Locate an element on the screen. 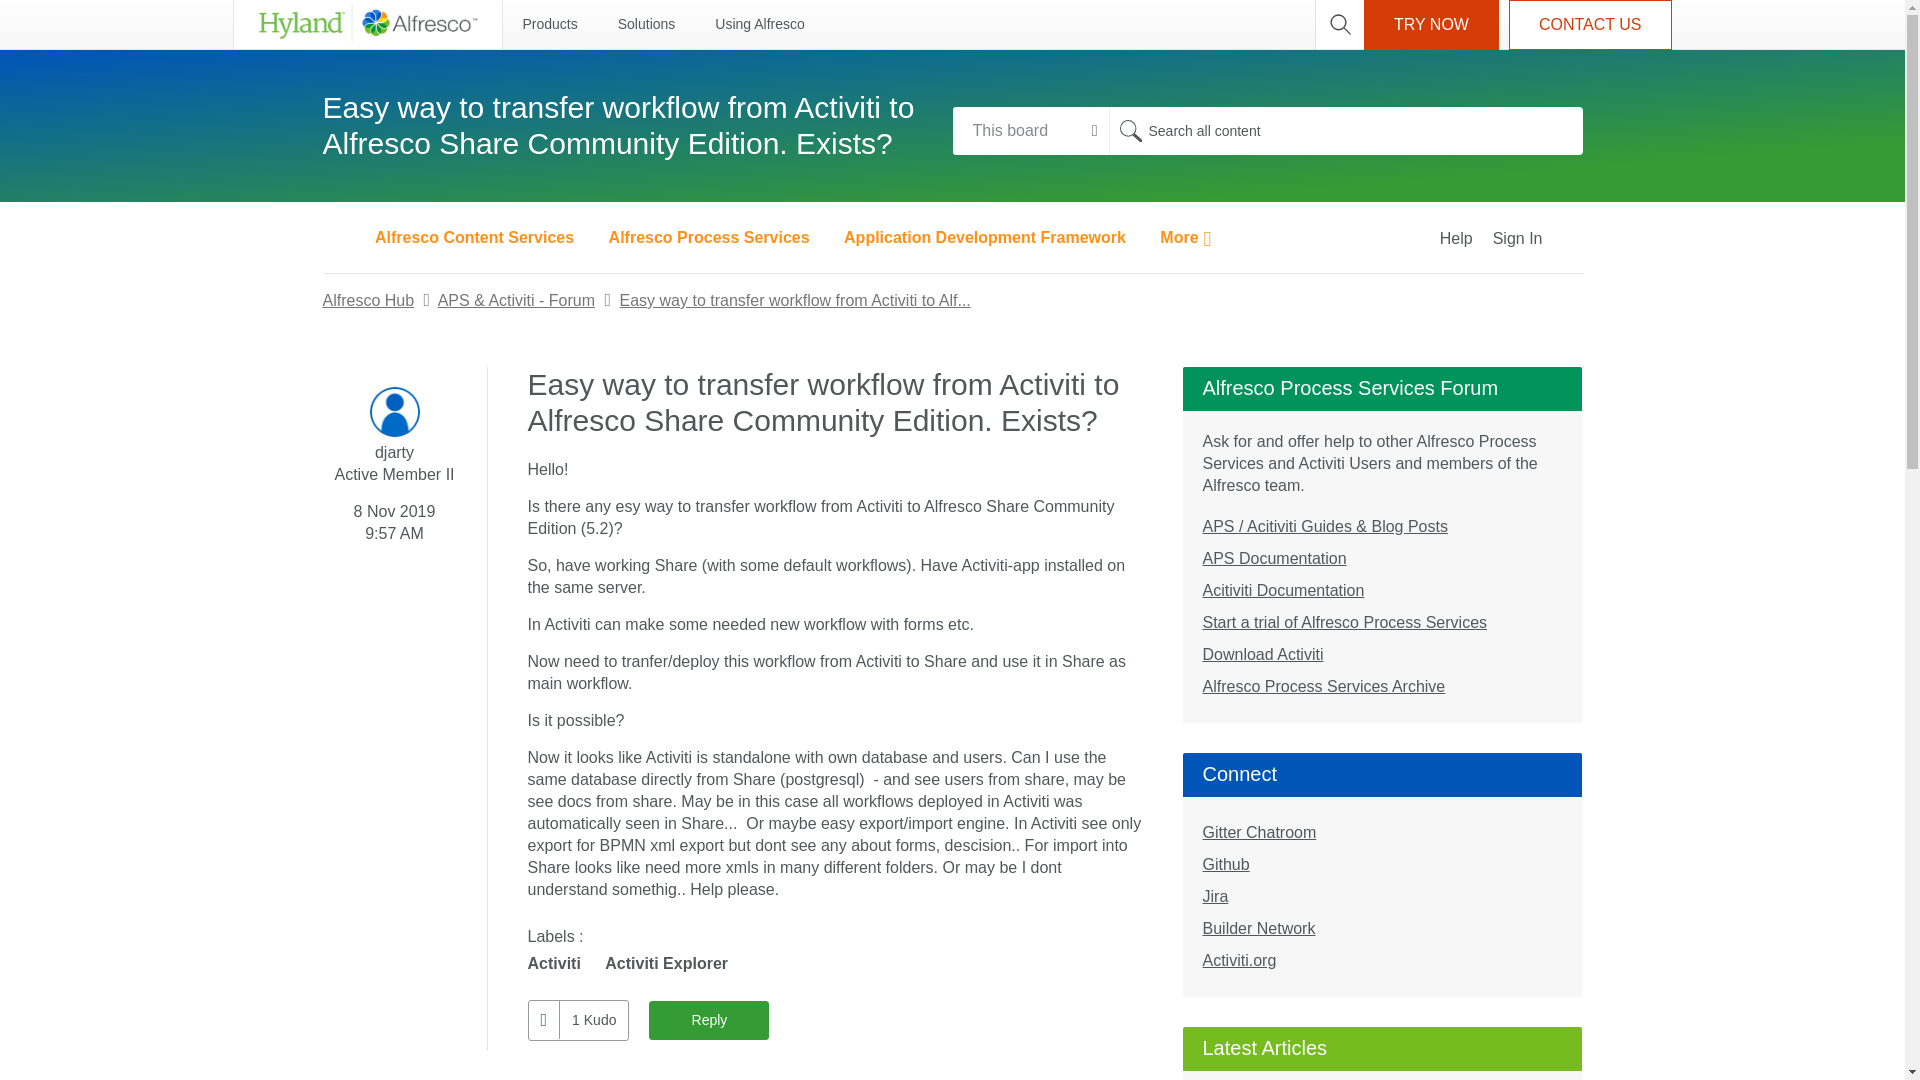 The height and width of the screenshot is (1080, 1920). Using Alfresco is located at coordinates (759, 24).